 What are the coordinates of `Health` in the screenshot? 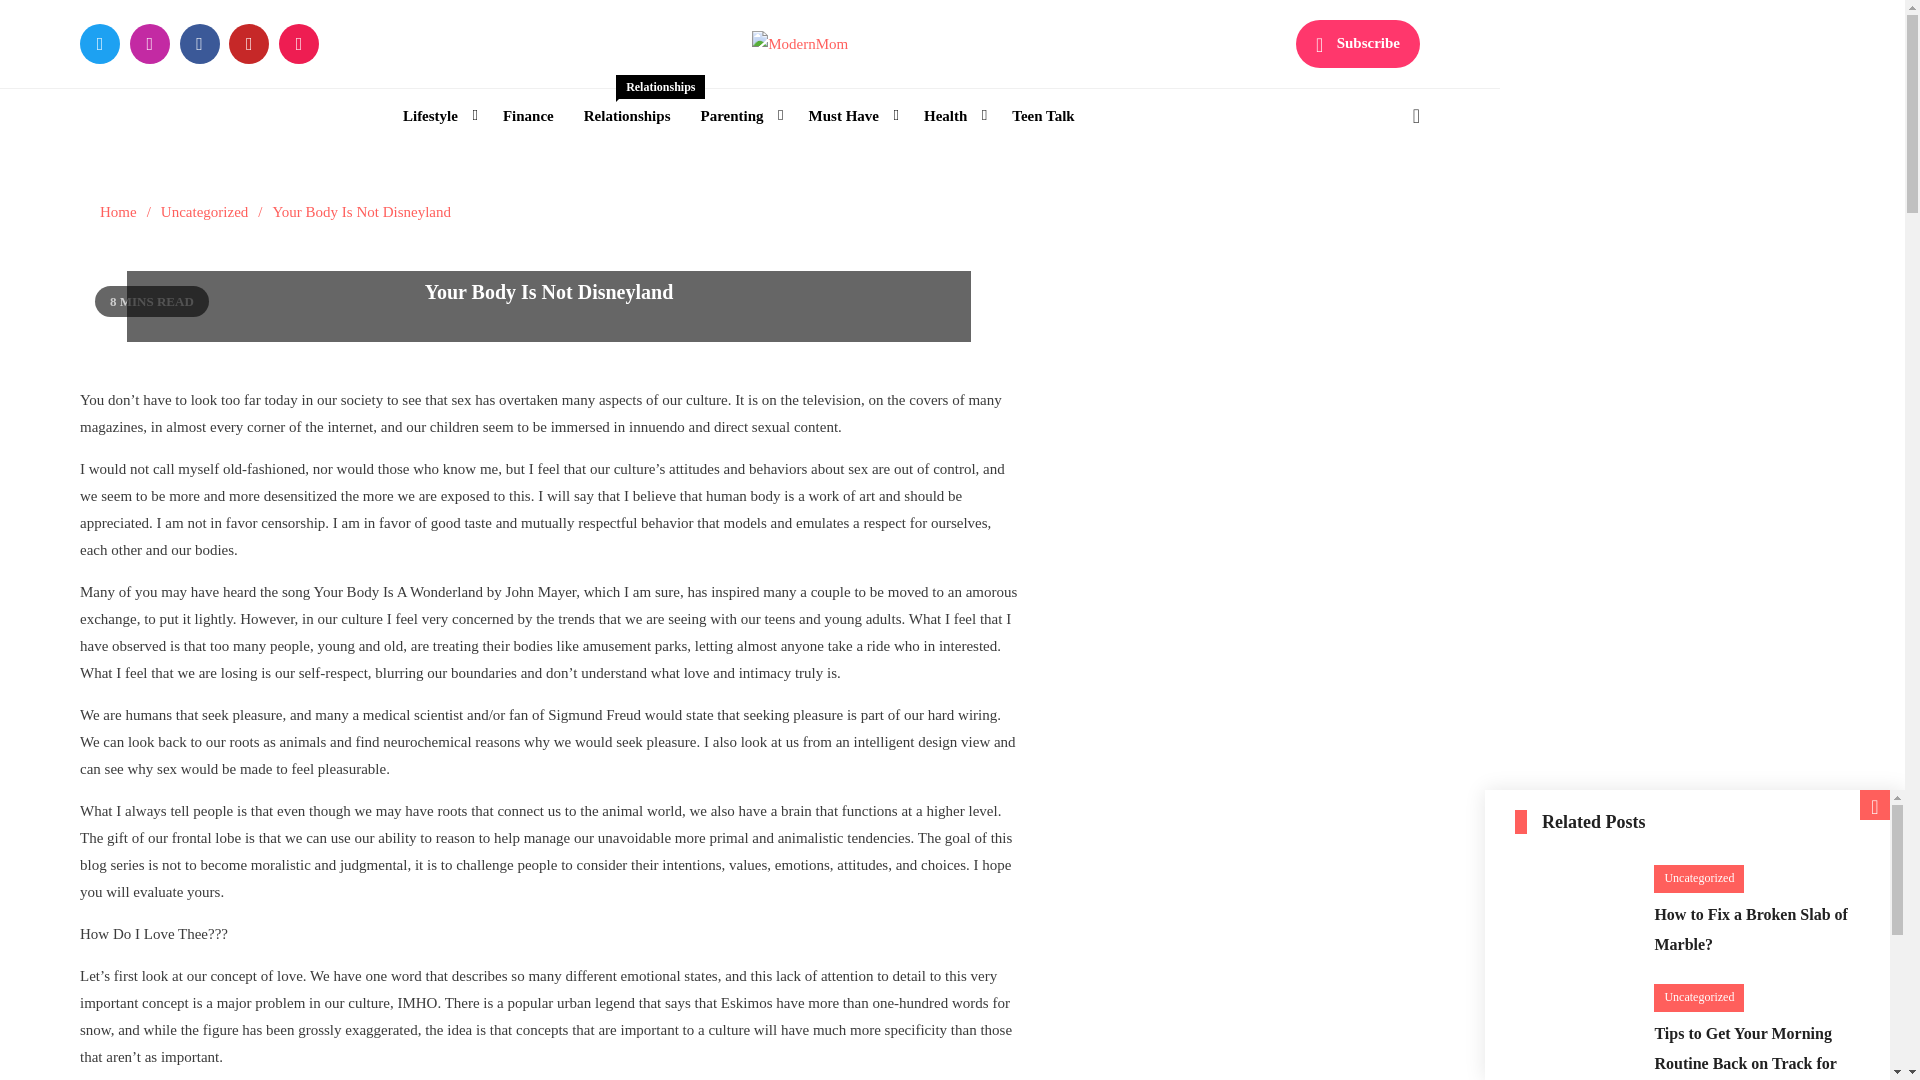 It's located at (952, 116).